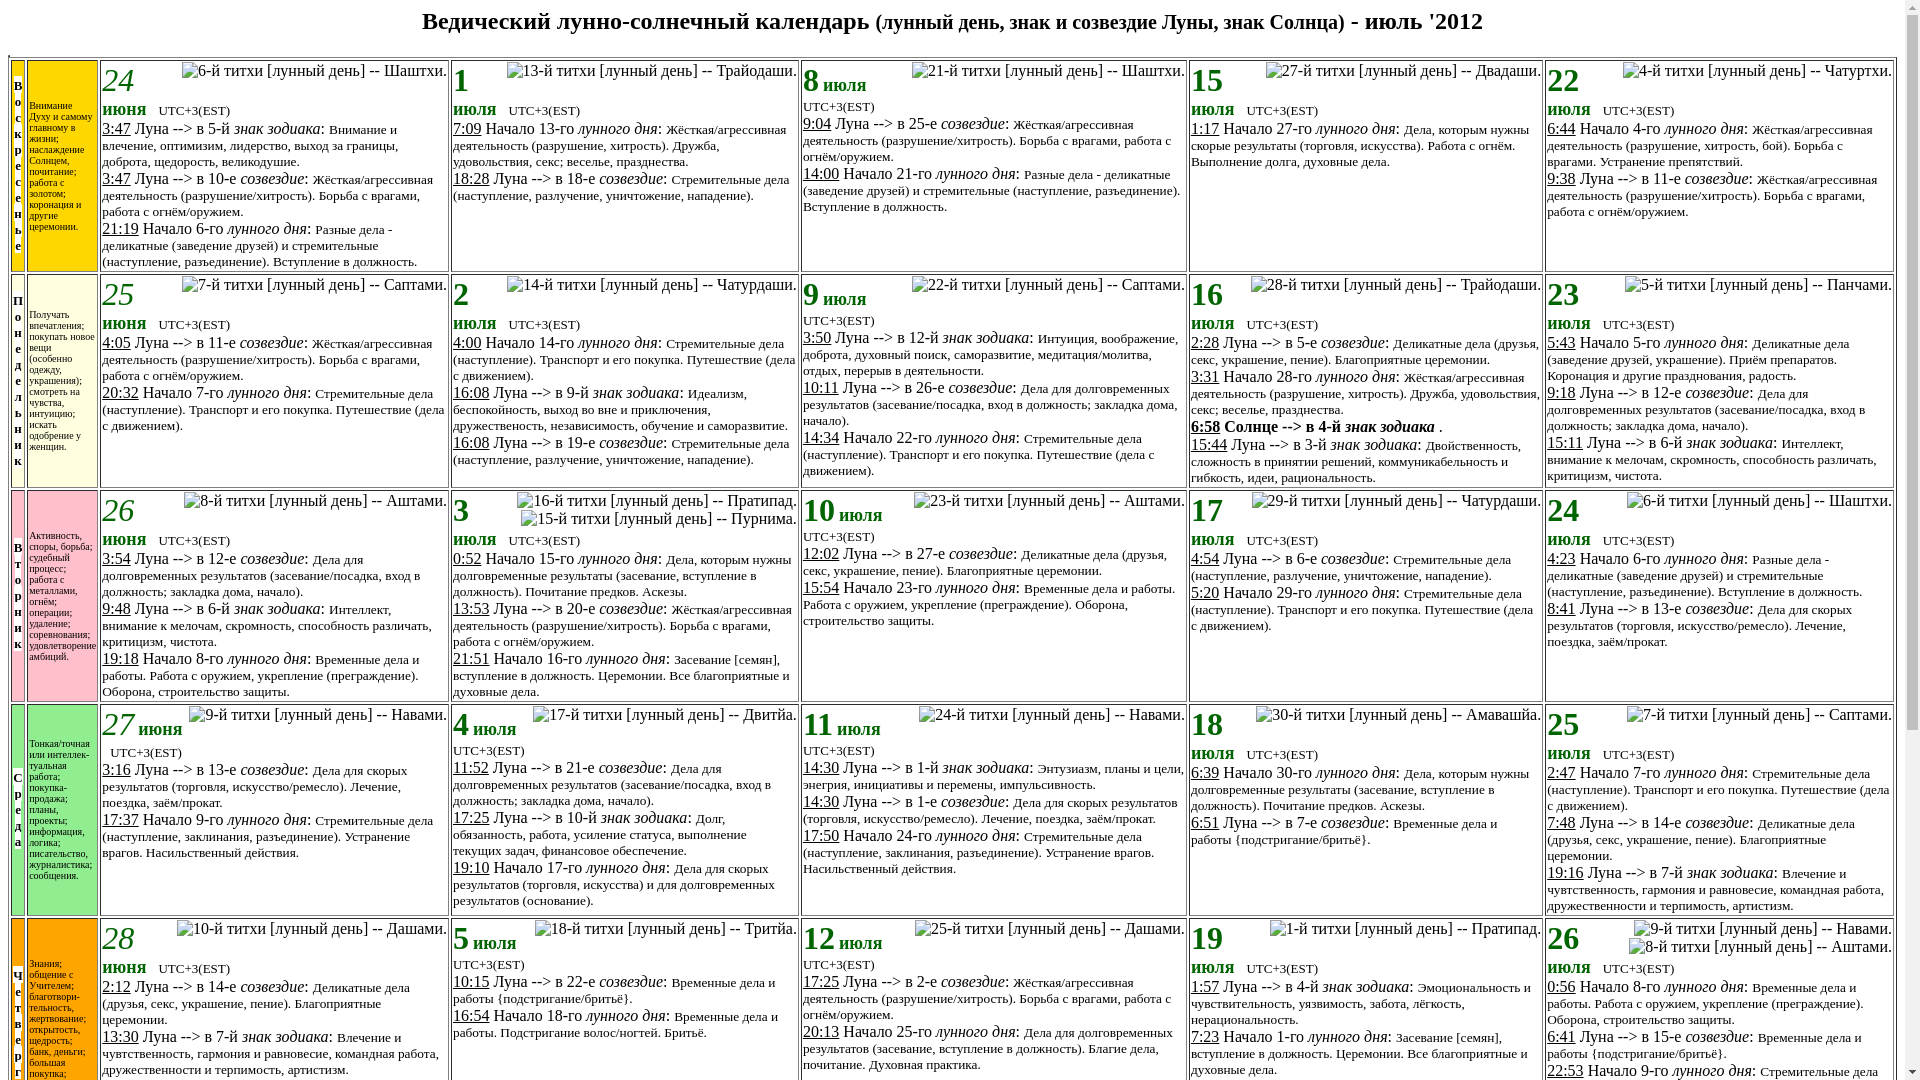 The width and height of the screenshot is (1920, 1080). What do you see at coordinates (1205, 128) in the screenshot?
I see `1:17` at bounding box center [1205, 128].